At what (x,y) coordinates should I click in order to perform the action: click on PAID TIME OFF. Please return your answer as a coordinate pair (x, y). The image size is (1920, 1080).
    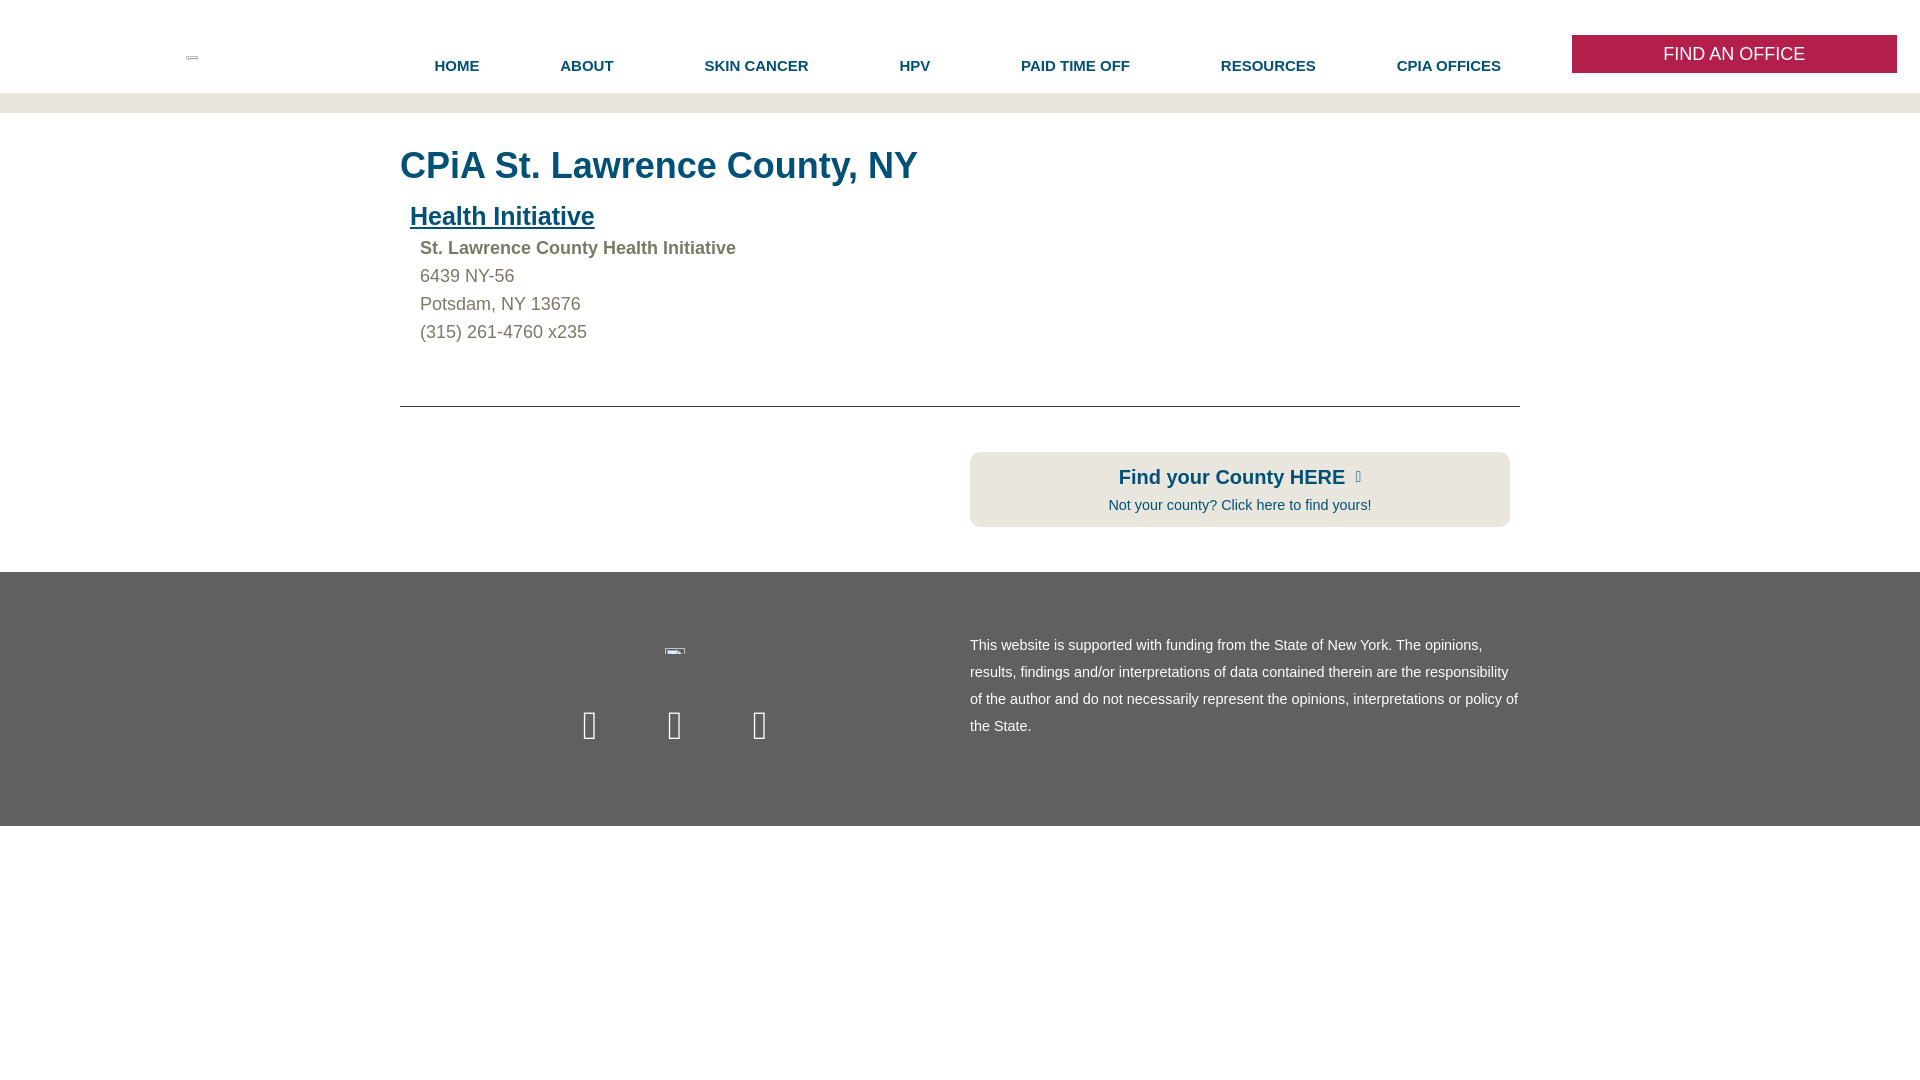
    Looking at the image, I should click on (1080, 66).